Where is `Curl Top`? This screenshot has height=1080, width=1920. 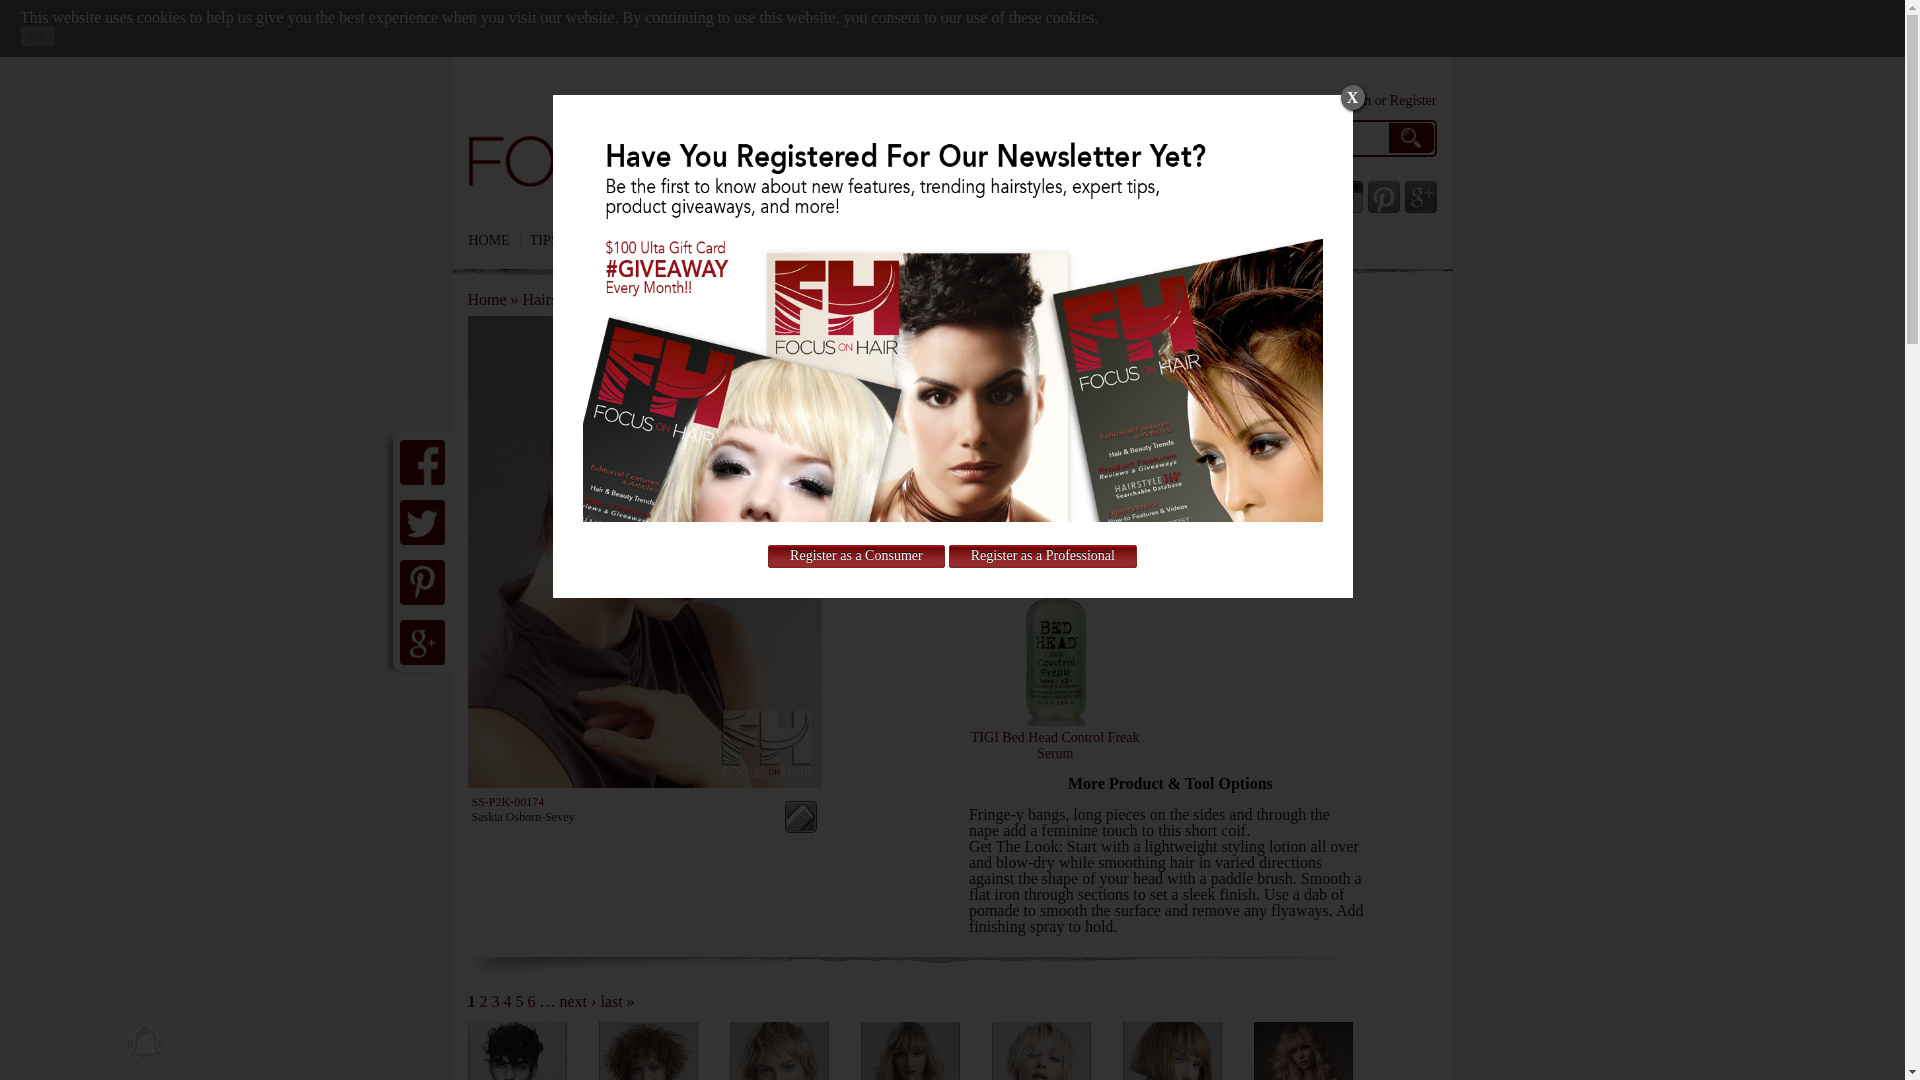 Curl Top is located at coordinates (517, 1050).